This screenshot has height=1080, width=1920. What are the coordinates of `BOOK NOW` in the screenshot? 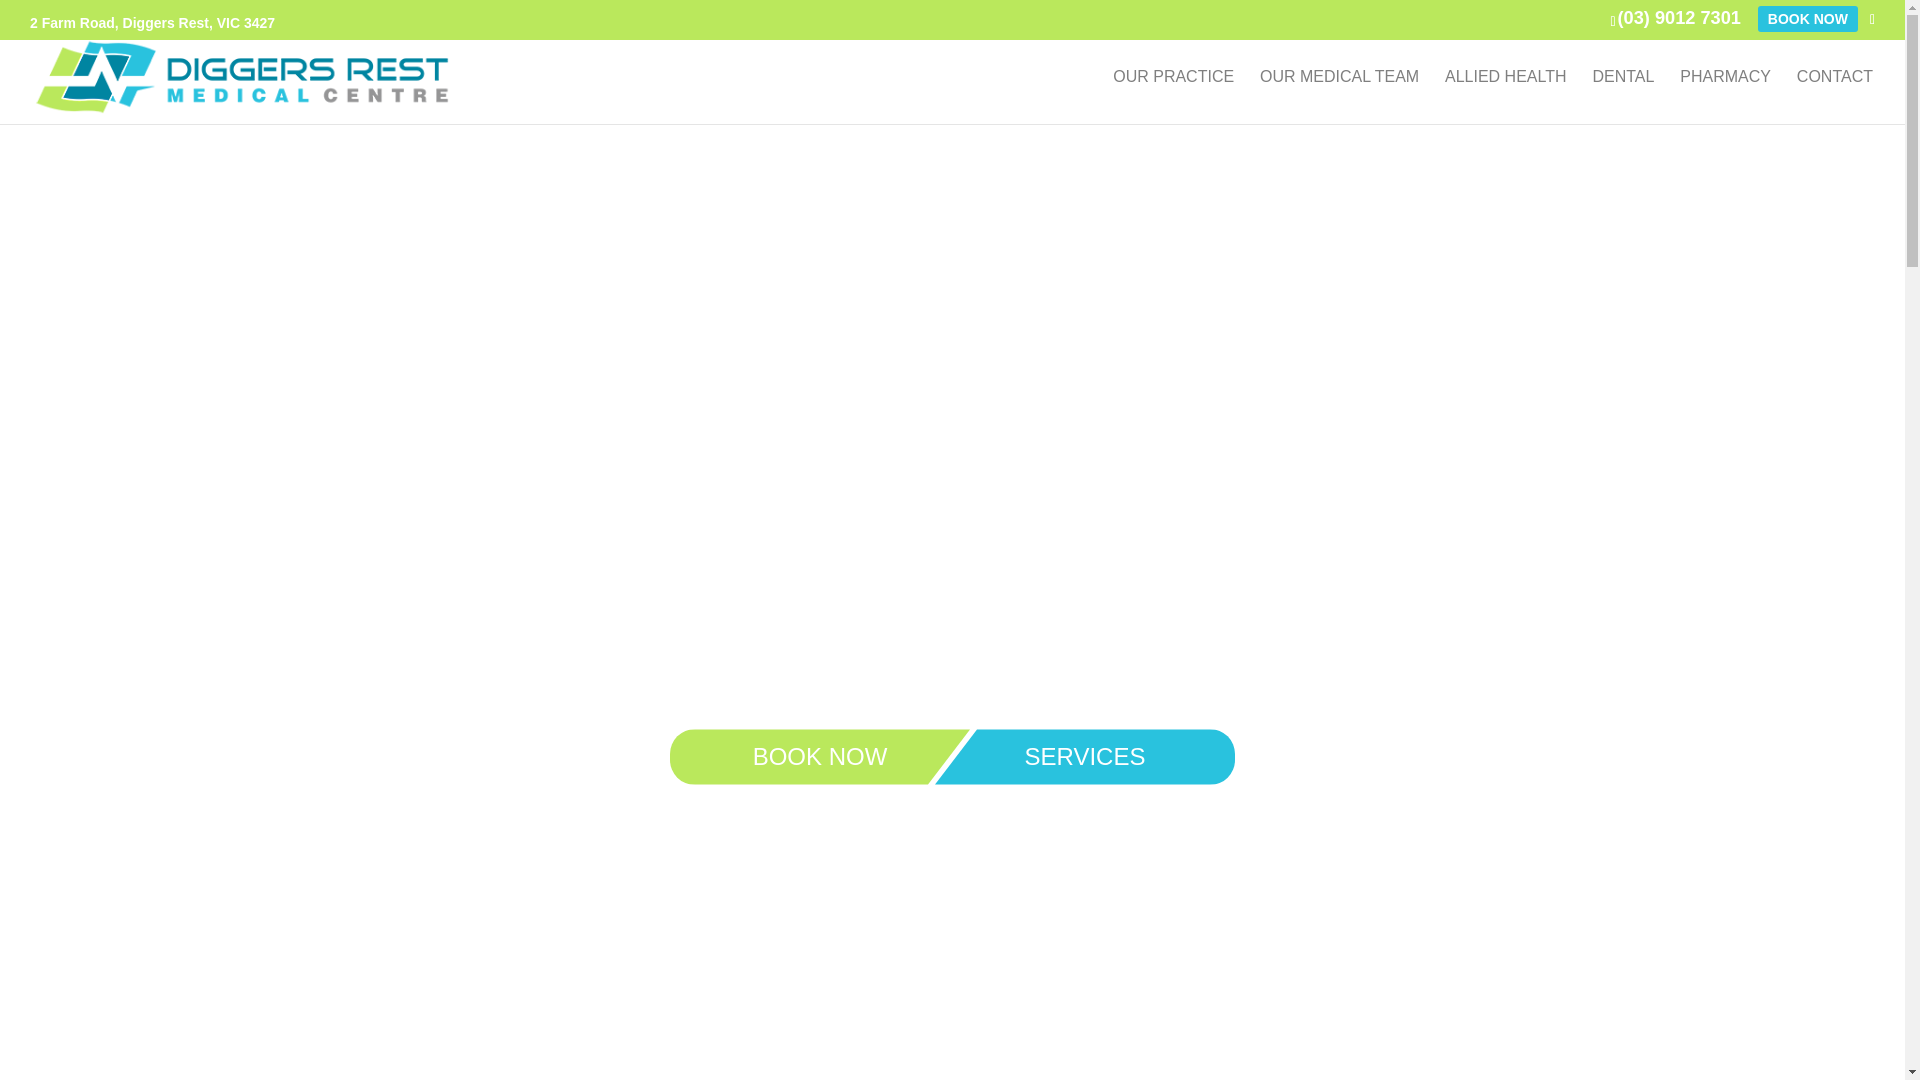 It's located at (820, 756).